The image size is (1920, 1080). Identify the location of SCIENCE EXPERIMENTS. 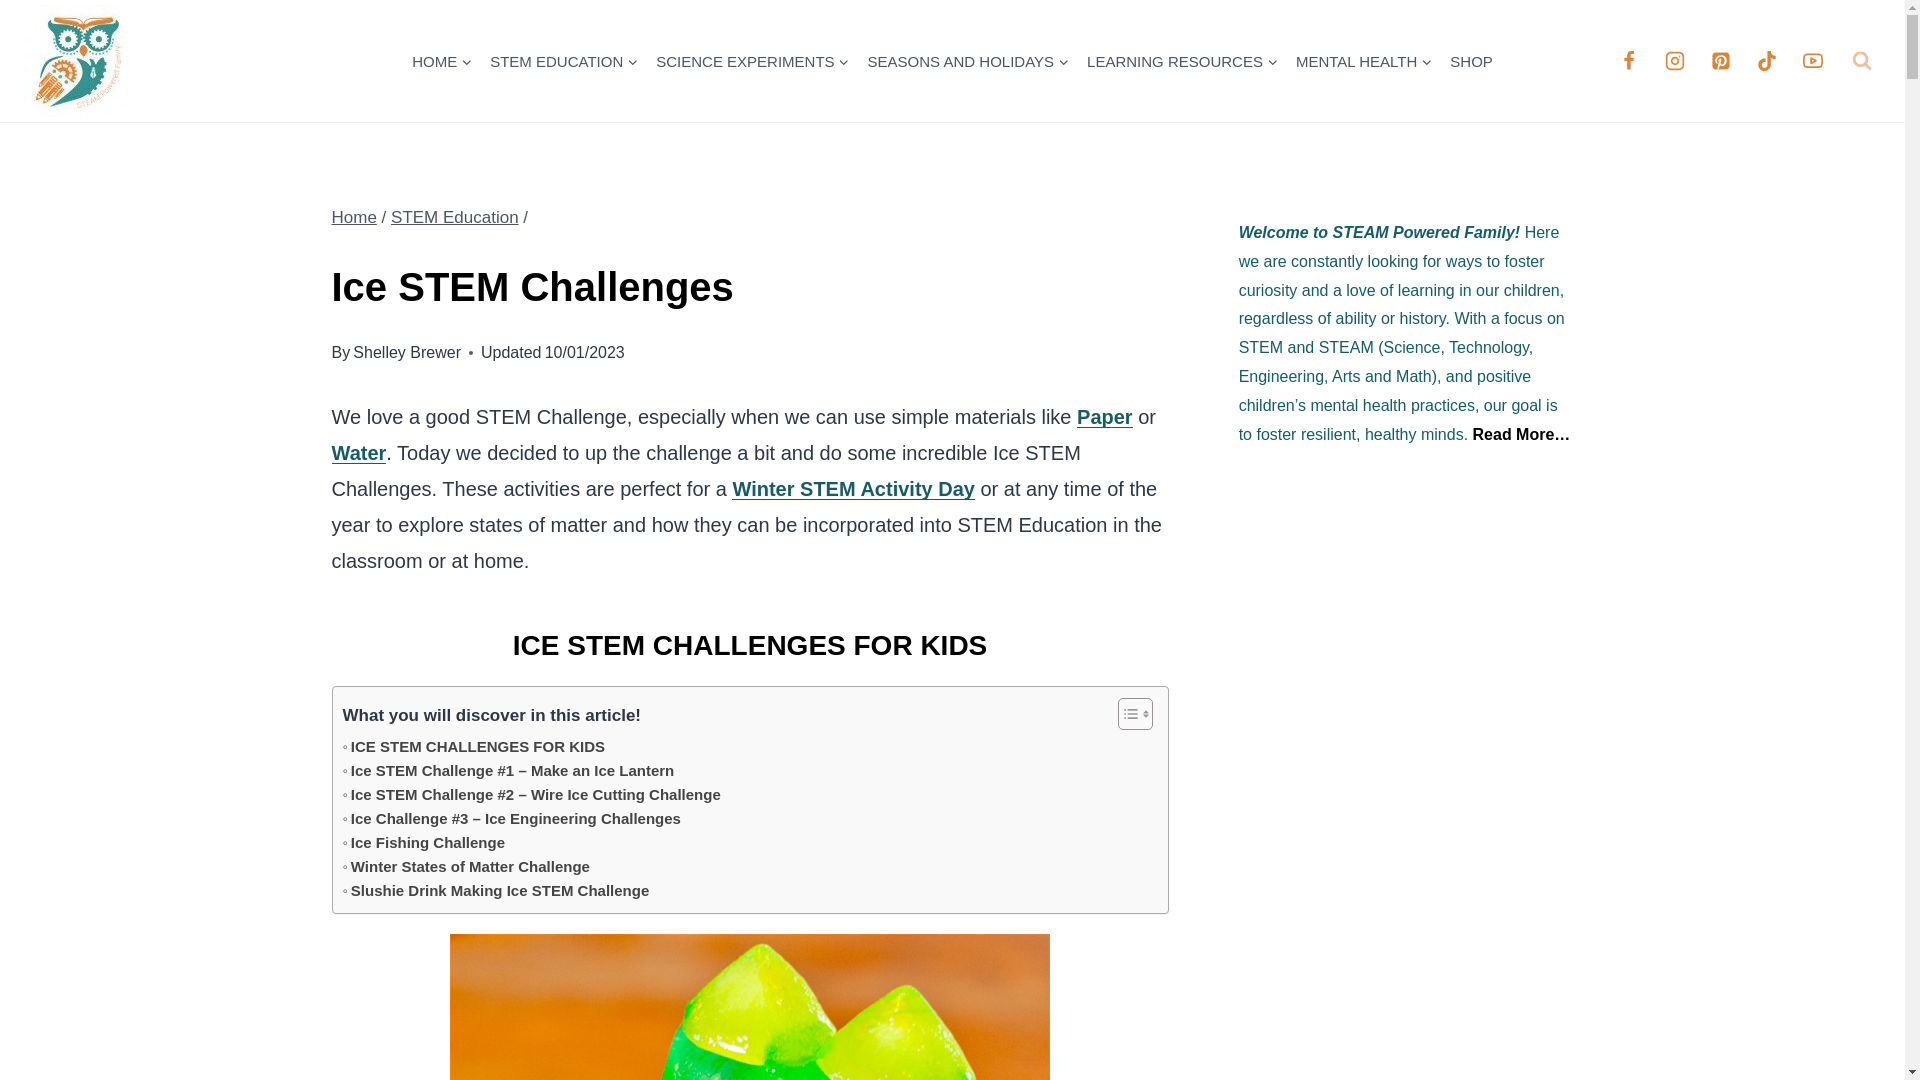
(752, 60).